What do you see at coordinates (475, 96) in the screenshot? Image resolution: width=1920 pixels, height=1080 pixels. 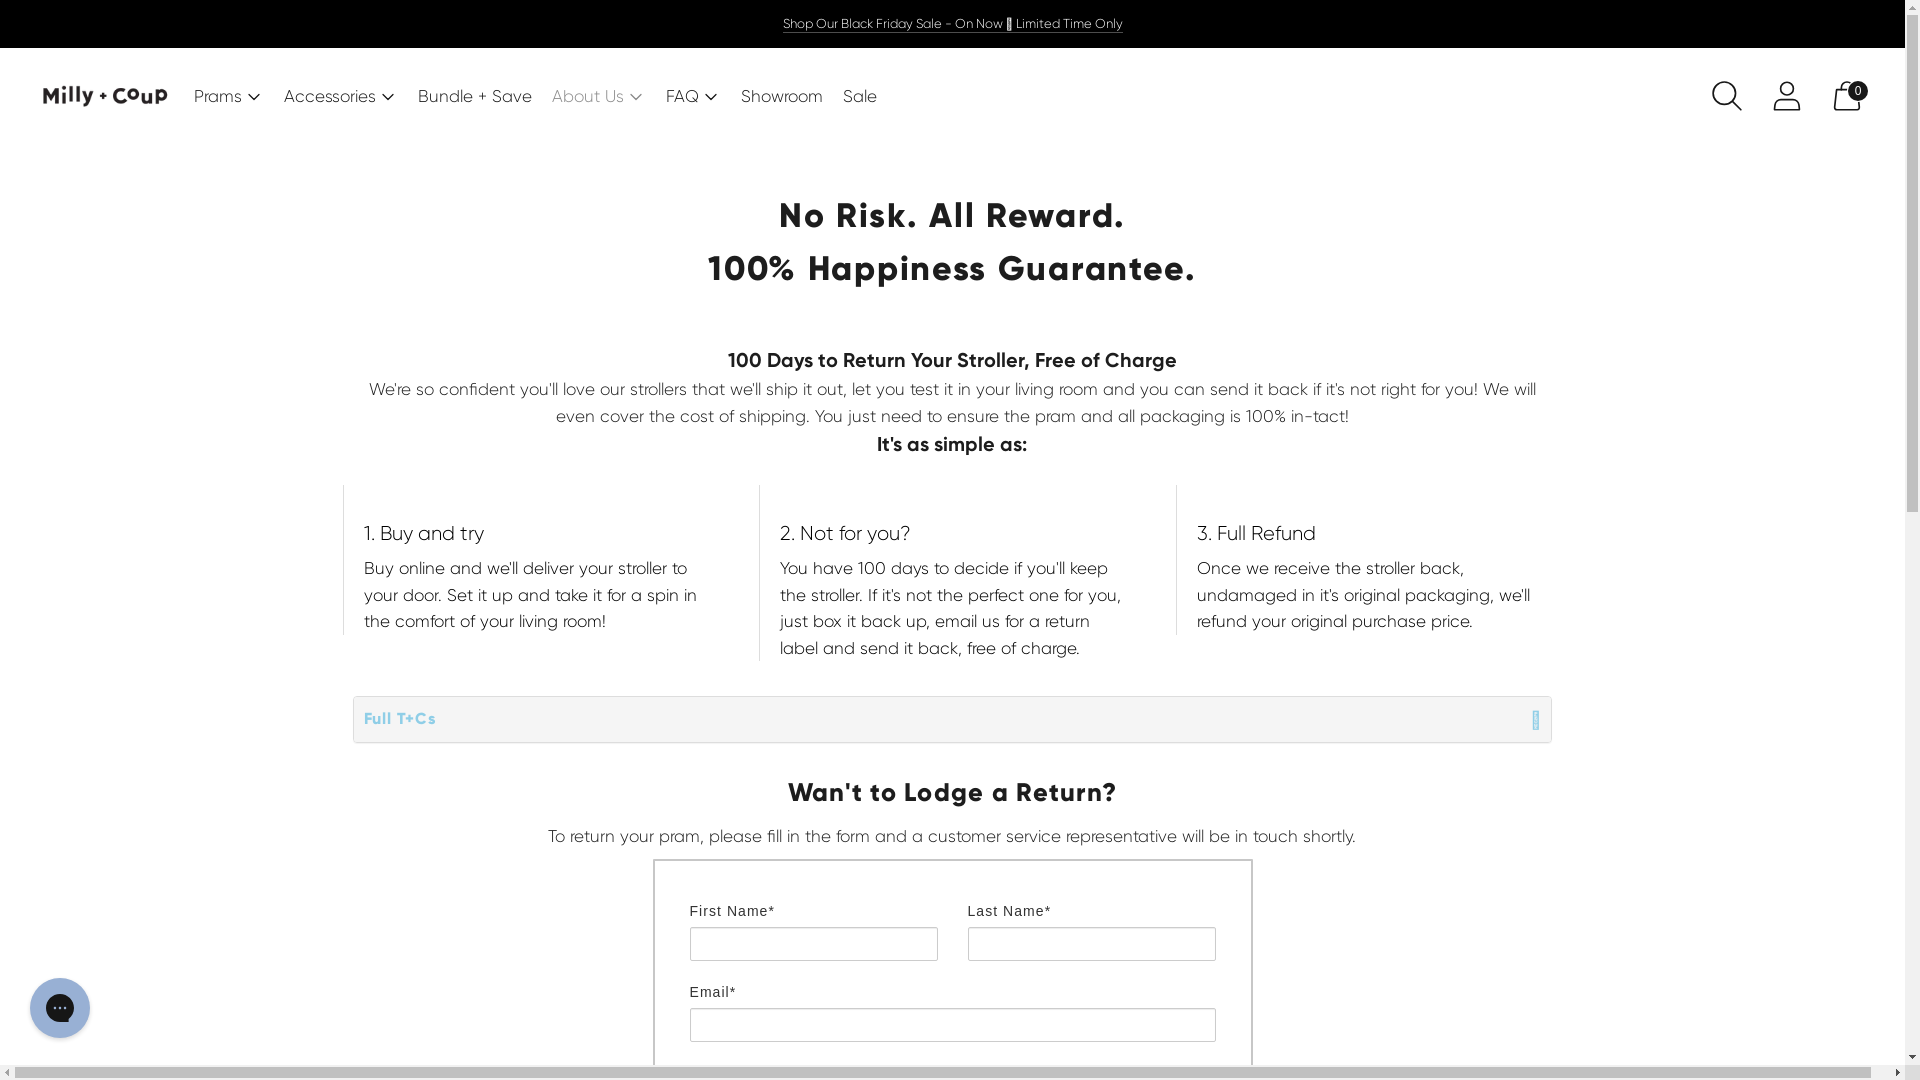 I see `Bundle + Save` at bounding box center [475, 96].